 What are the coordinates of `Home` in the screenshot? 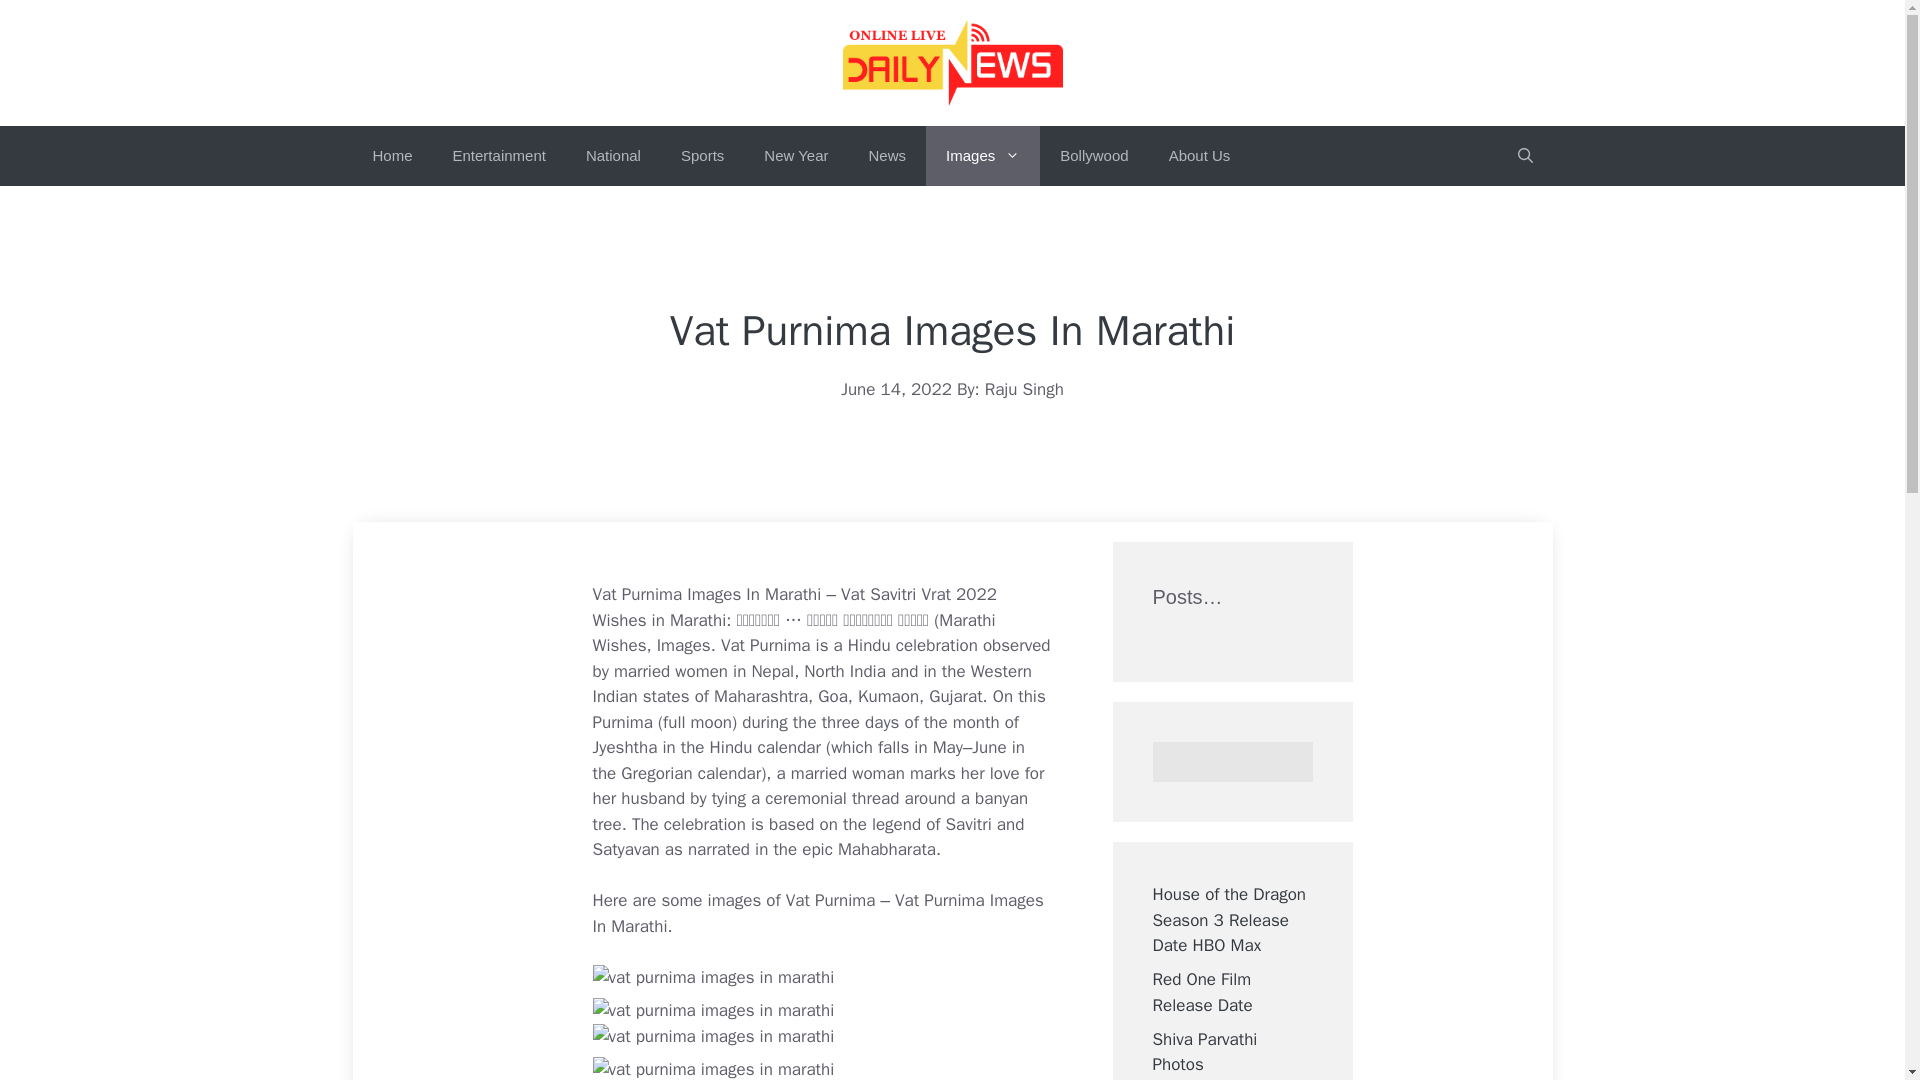 It's located at (392, 156).